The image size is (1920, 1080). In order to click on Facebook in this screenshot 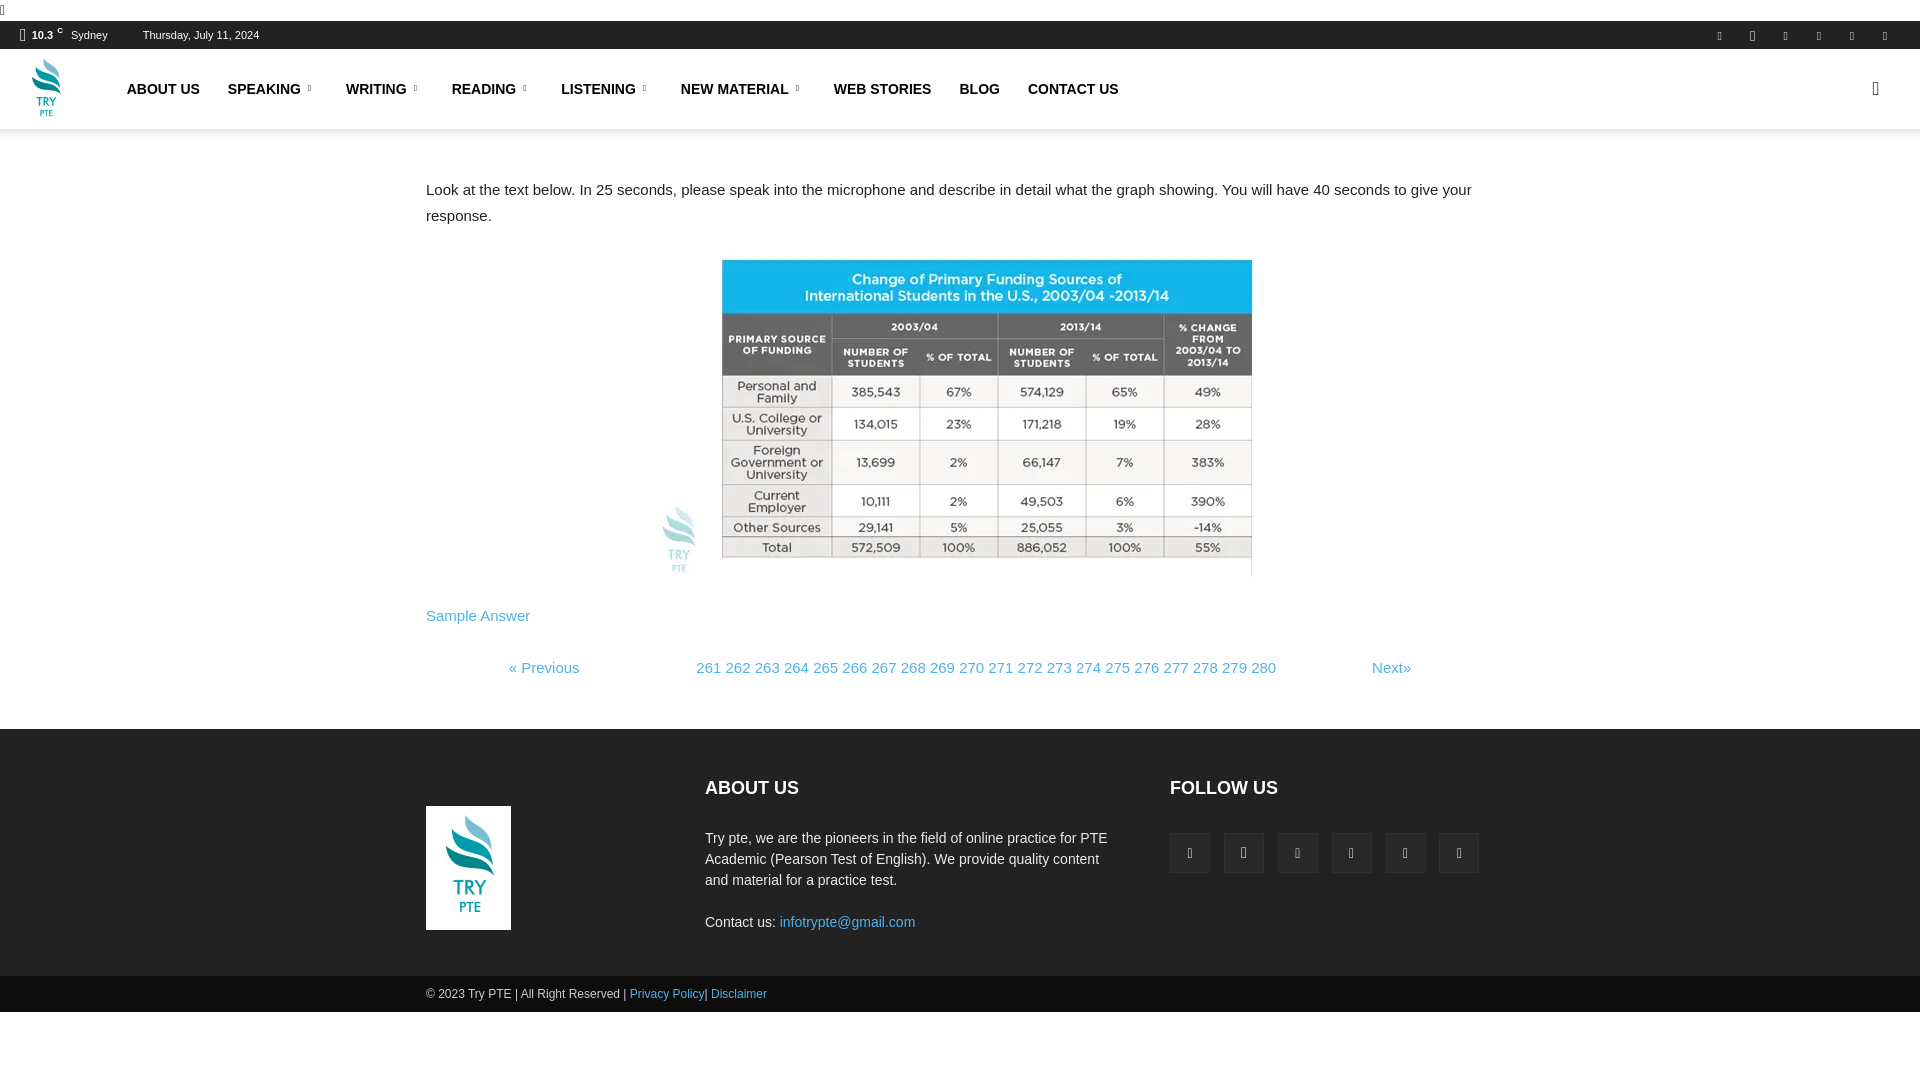, I will do `click(1189, 852)`.